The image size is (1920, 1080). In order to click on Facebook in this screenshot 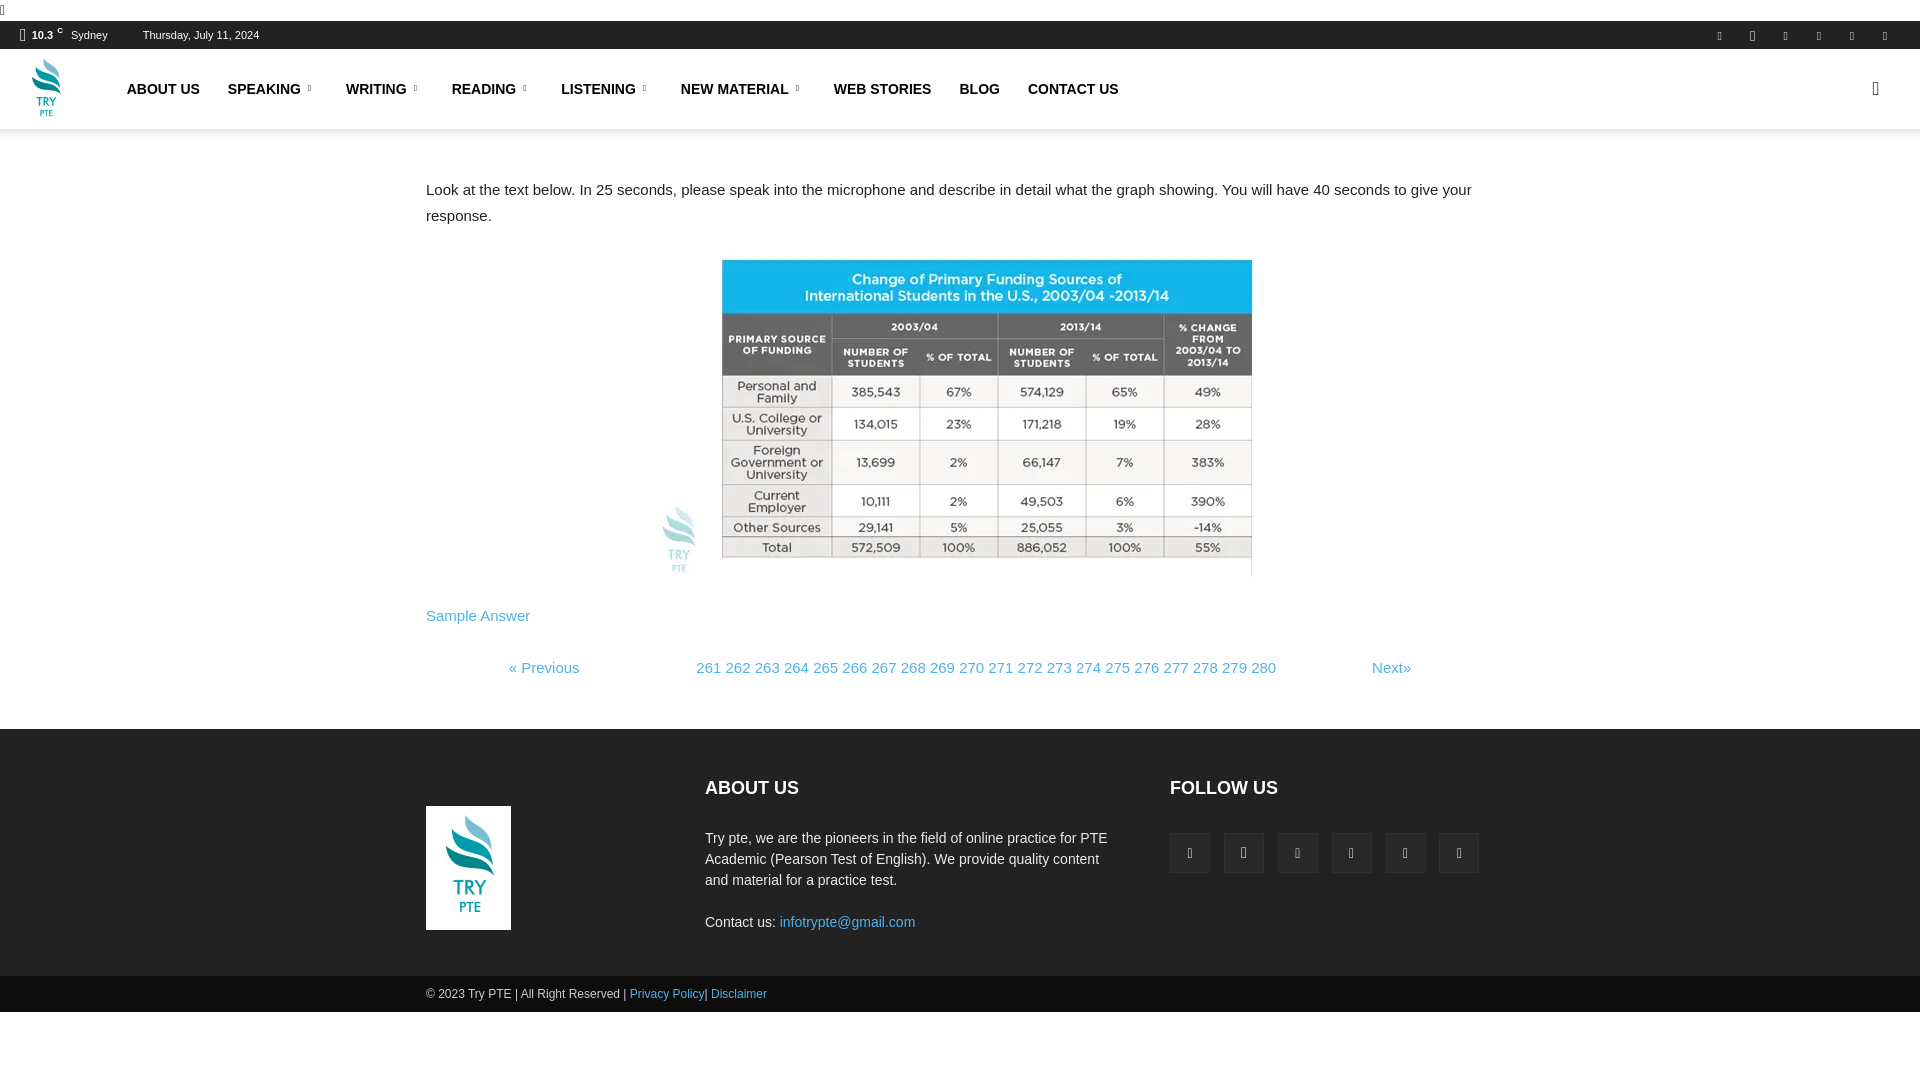, I will do `click(1189, 852)`.